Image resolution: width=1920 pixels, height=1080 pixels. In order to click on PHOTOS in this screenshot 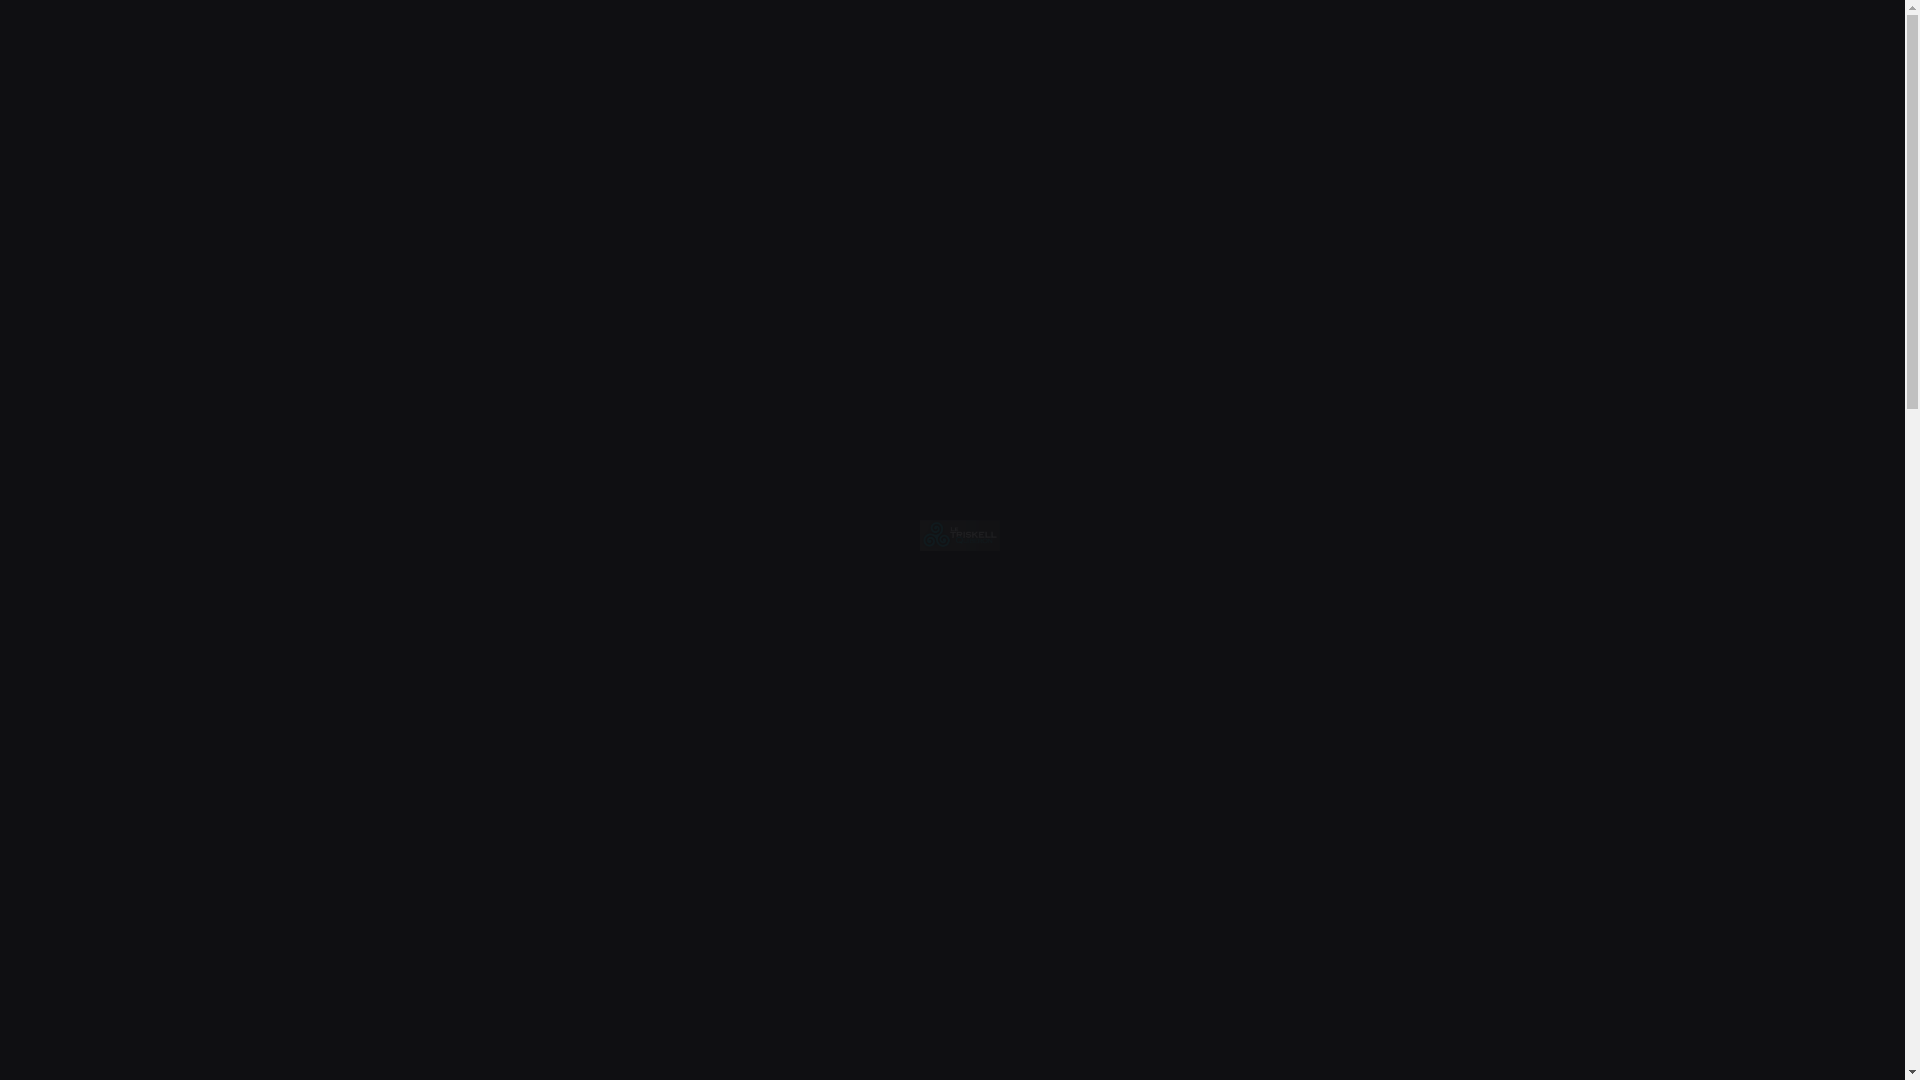, I will do `click(1342, 35)`.